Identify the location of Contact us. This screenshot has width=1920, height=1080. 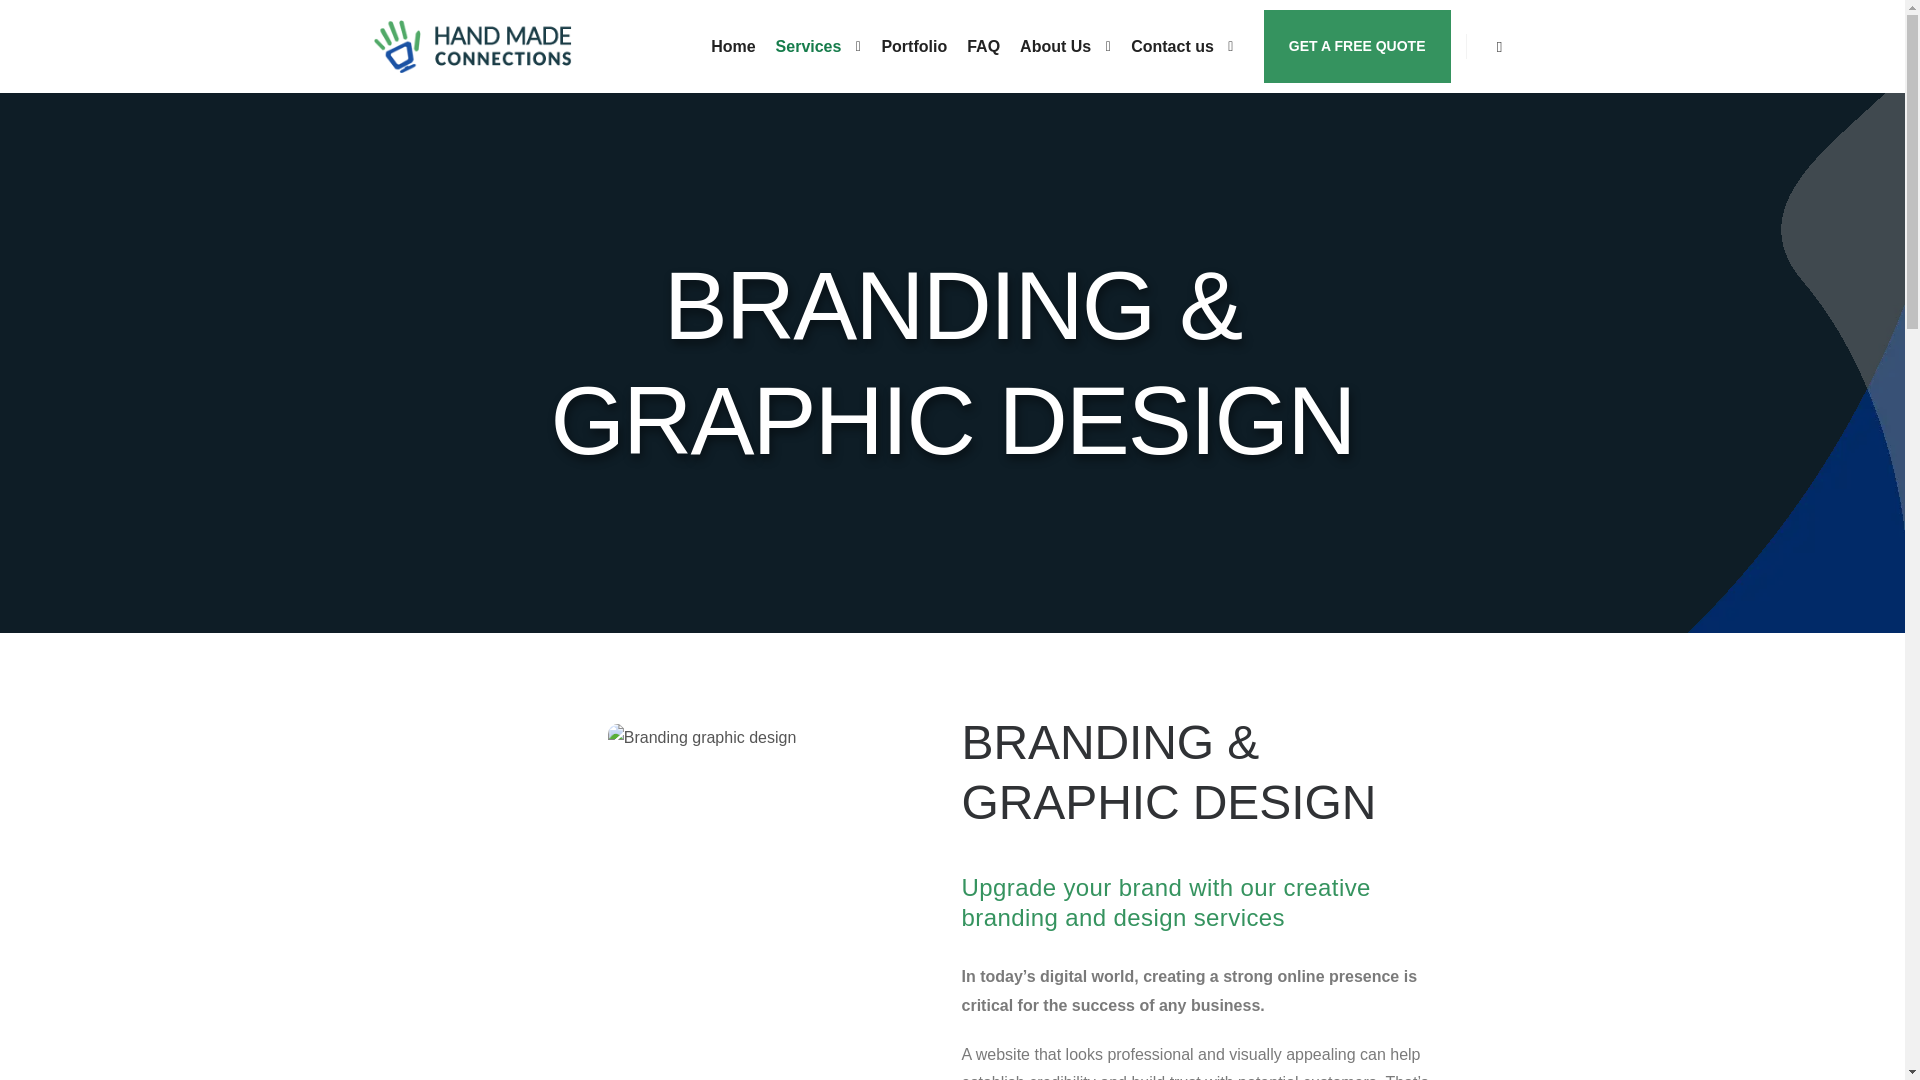
(1169, 46).